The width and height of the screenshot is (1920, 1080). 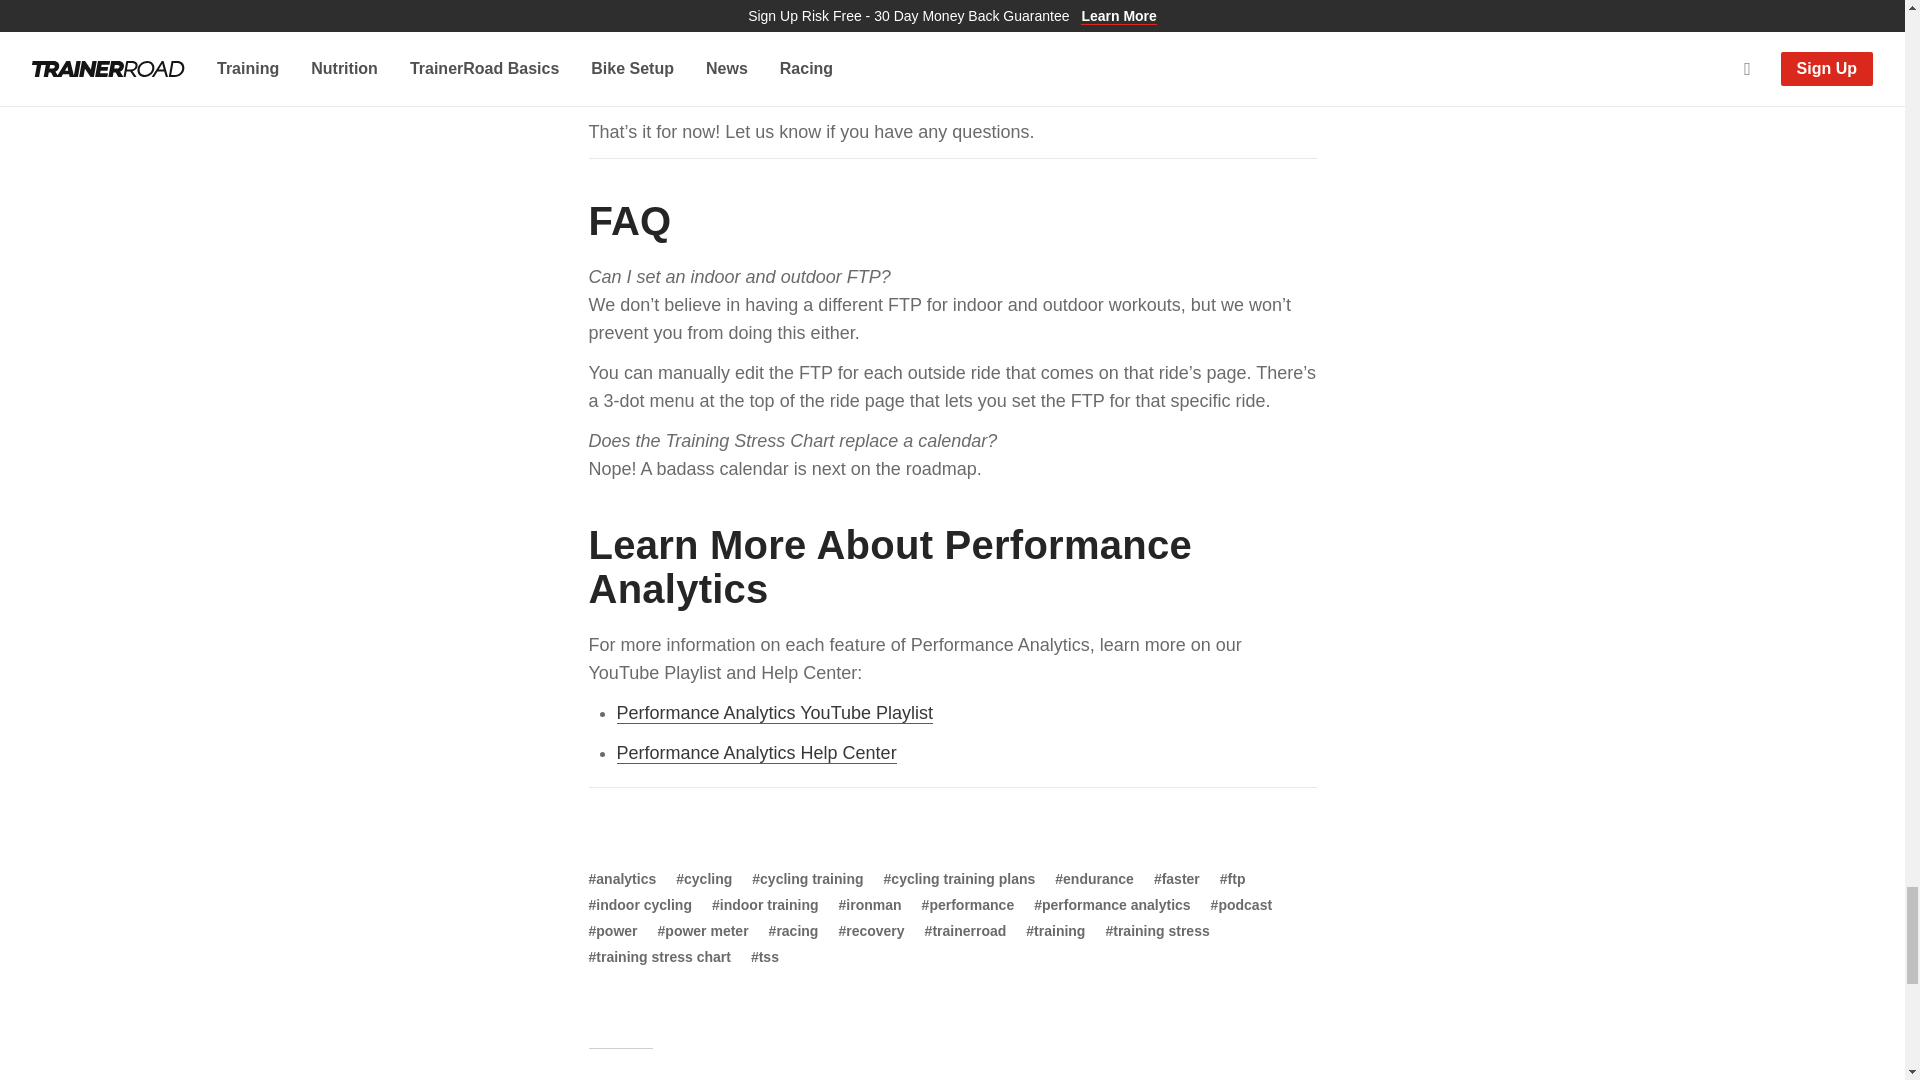 I want to click on Performance Analytics YouTube Playlist, so click(x=774, y=713).